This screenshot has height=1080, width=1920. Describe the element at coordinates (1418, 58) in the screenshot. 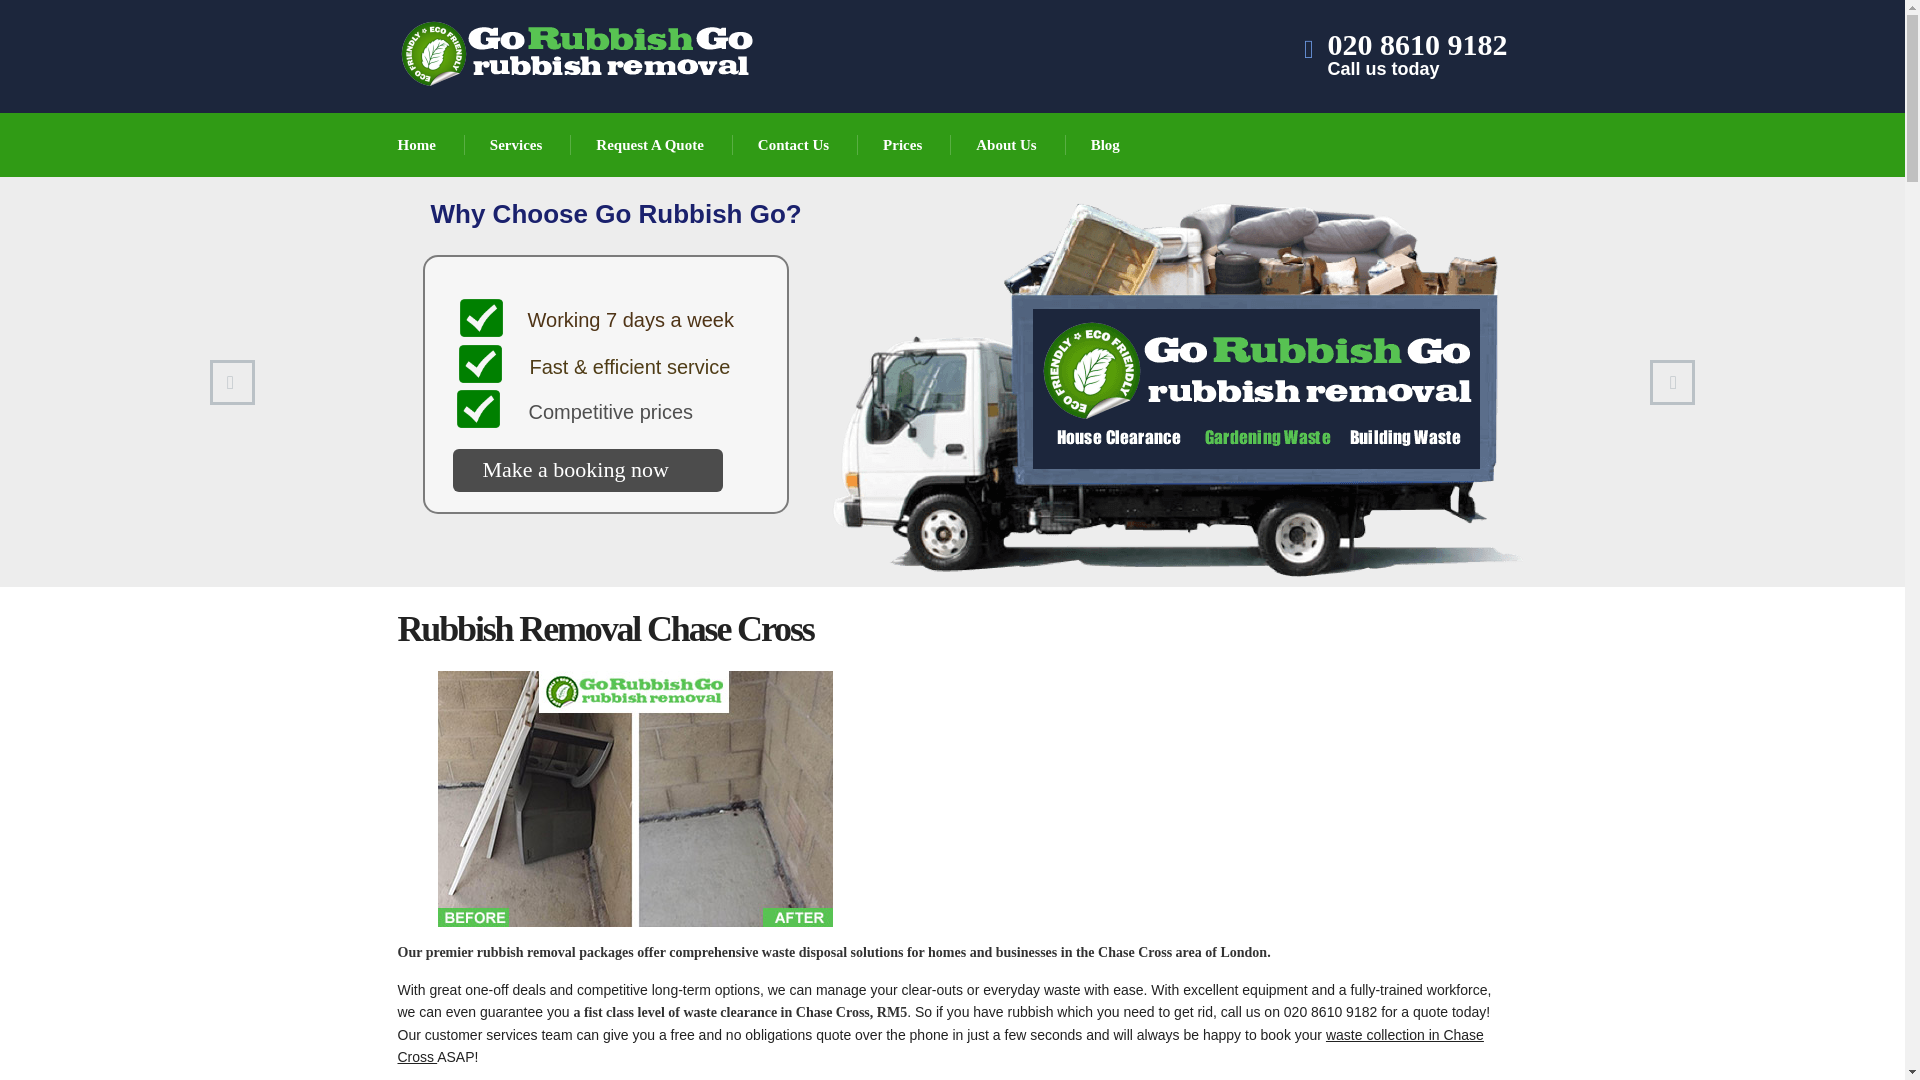

I see `Contact Us` at that location.